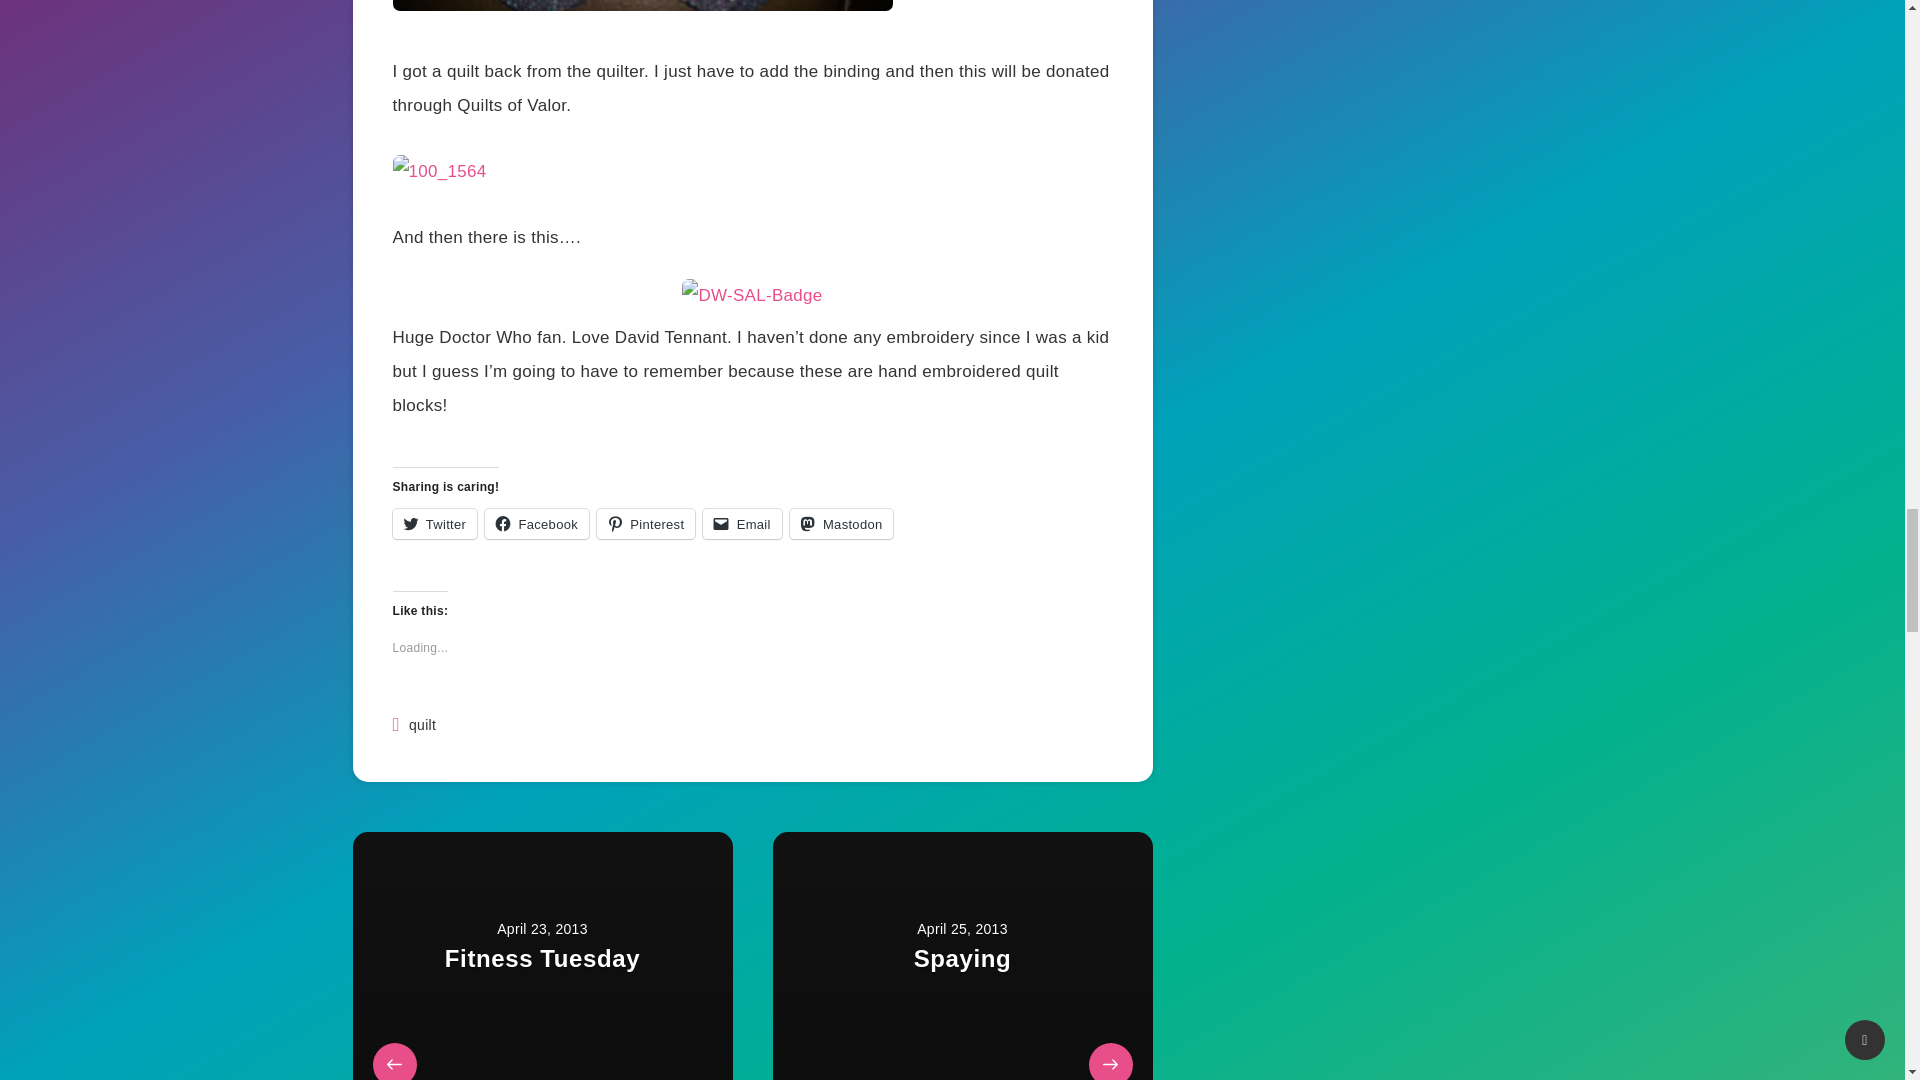  What do you see at coordinates (537, 523) in the screenshot?
I see `Facebook` at bounding box center [537, 523].